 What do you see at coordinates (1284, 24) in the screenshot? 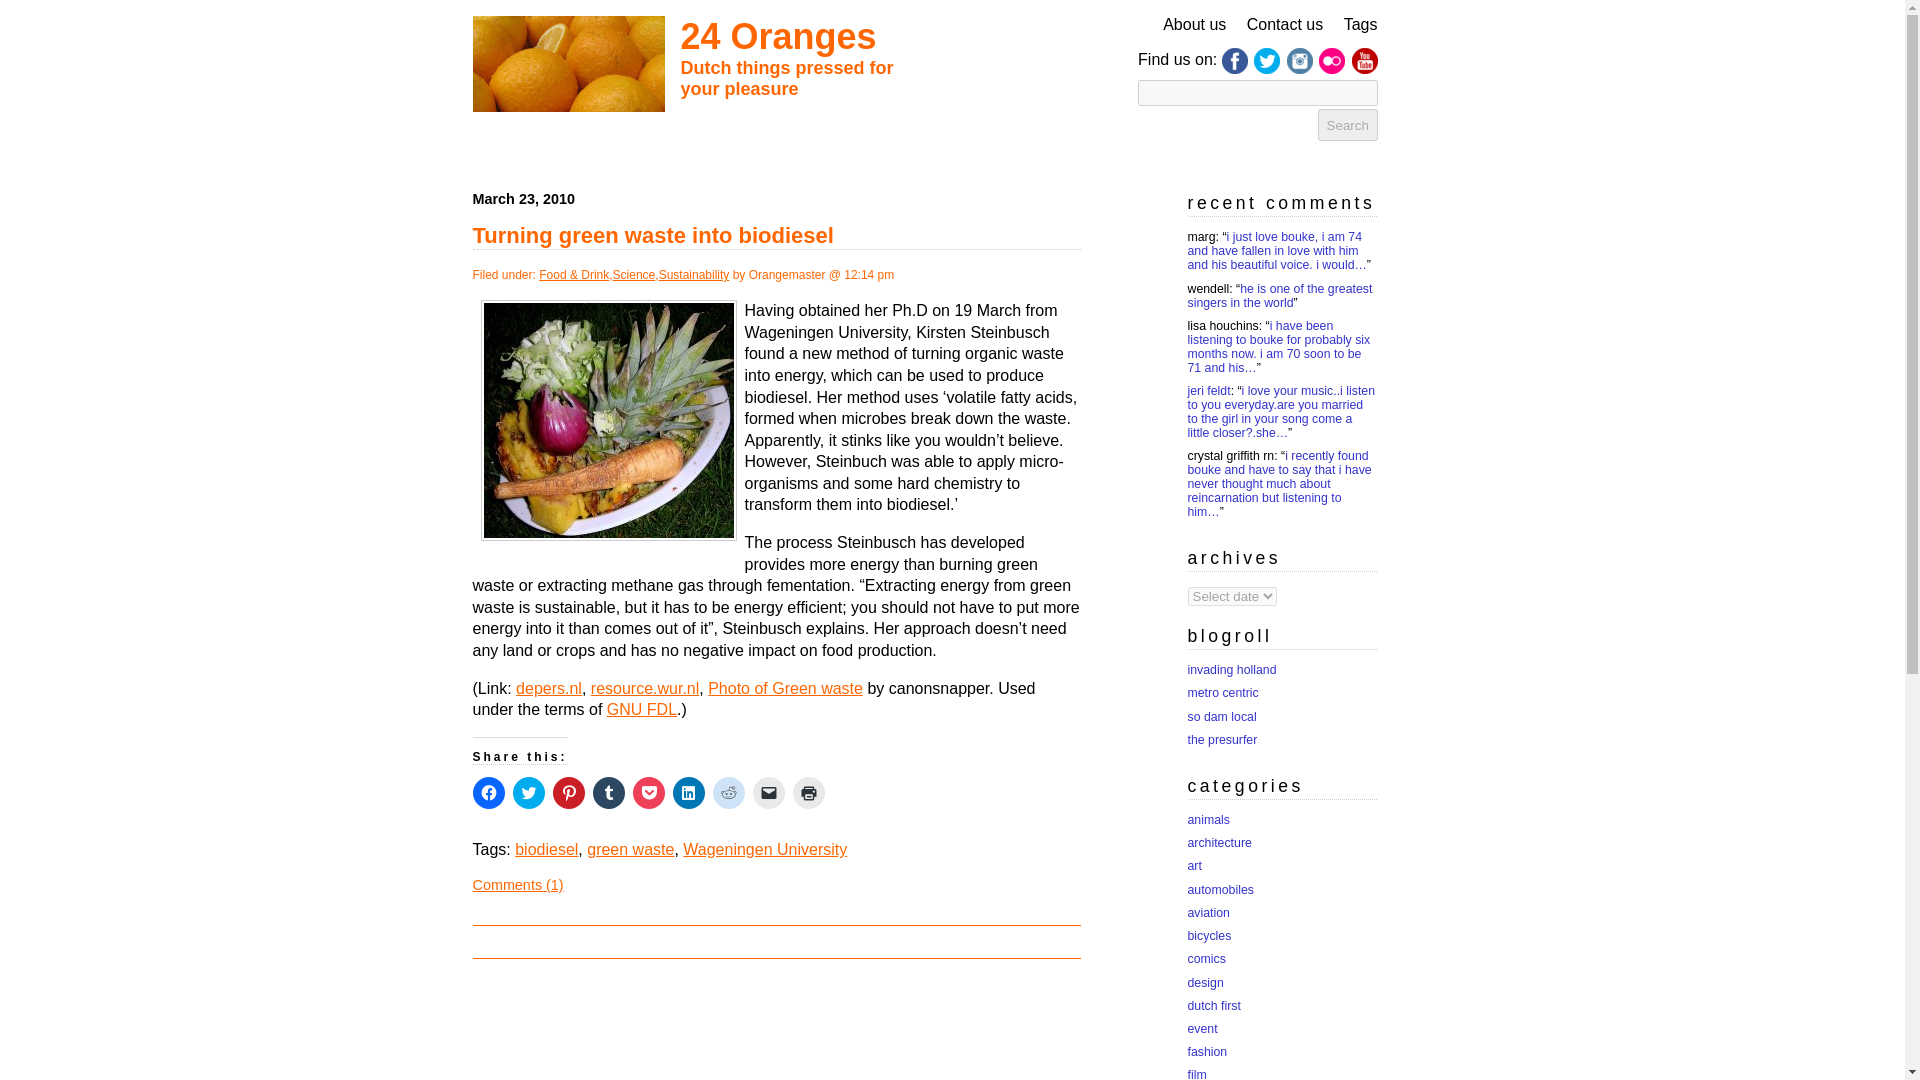
I see `Contact us` at bounding box center [1284, 24].